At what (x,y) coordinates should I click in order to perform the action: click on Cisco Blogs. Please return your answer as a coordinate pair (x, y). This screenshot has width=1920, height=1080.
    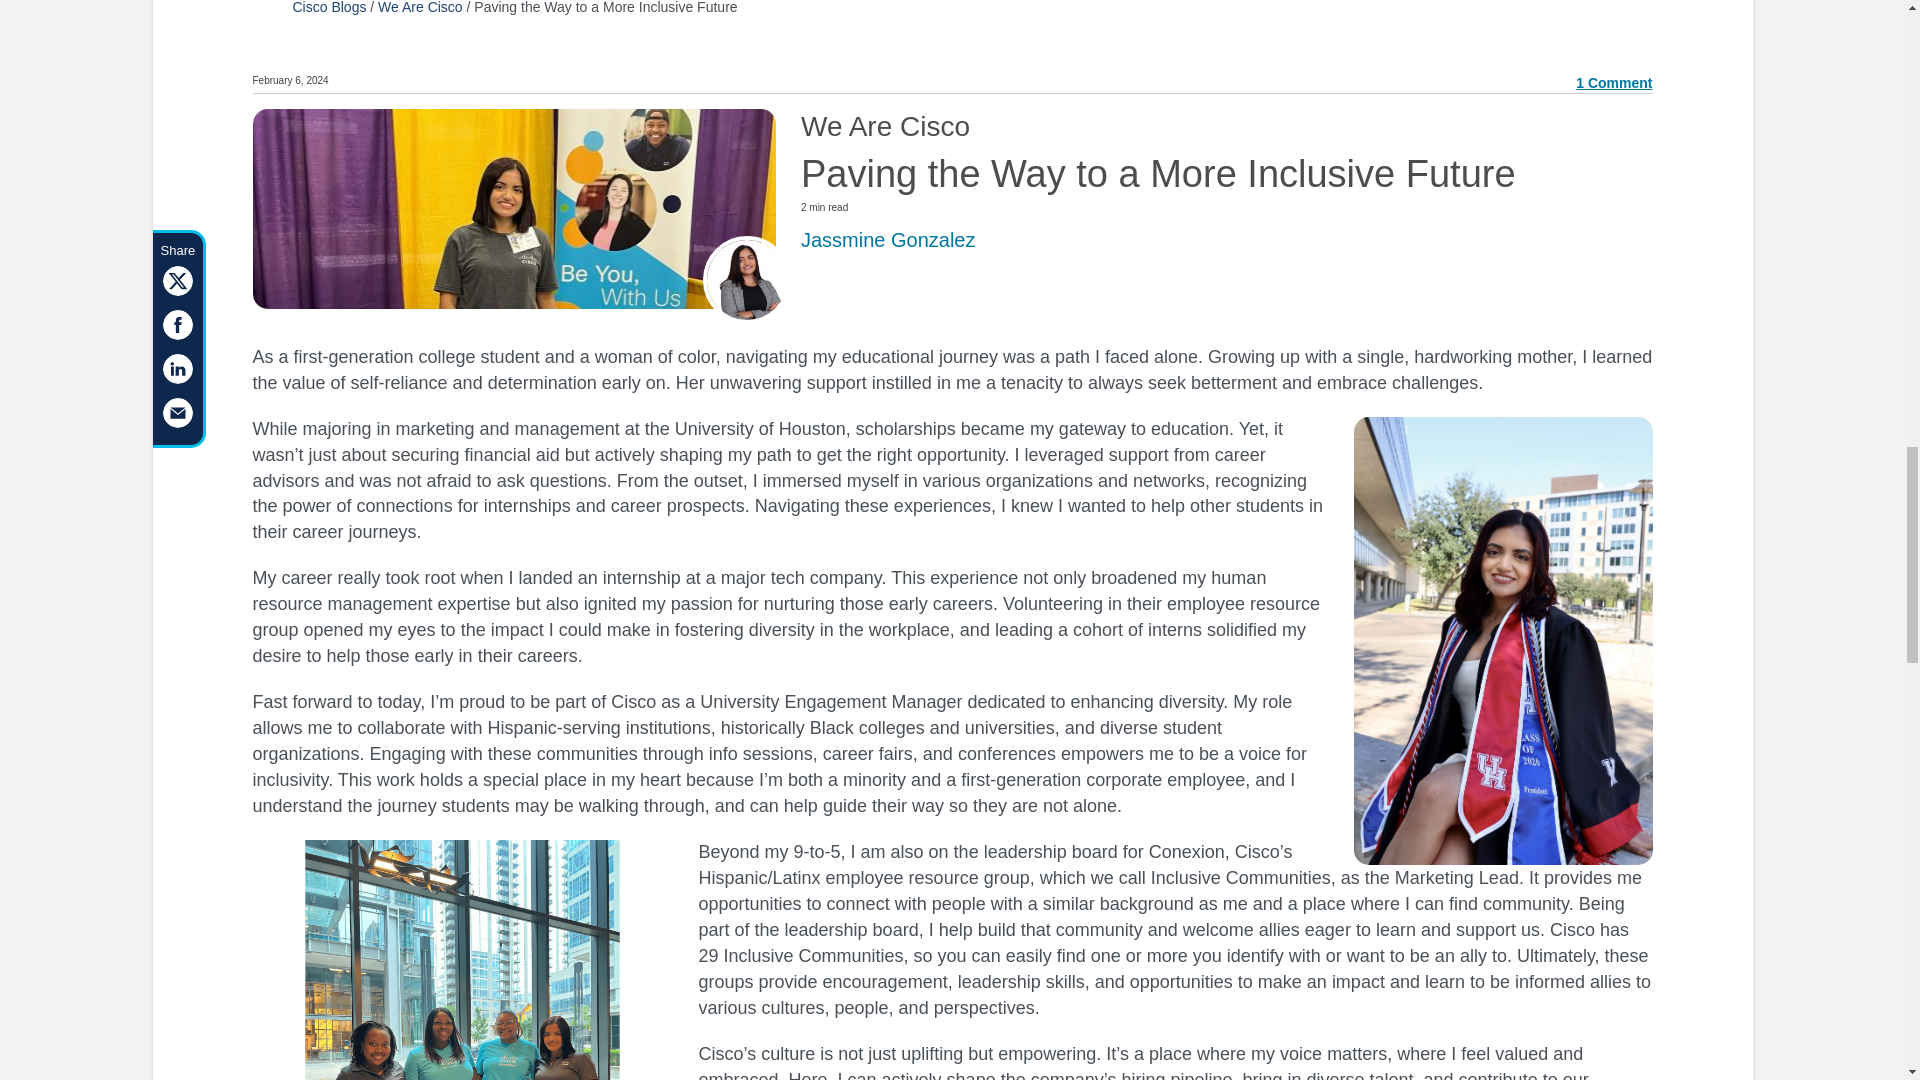
    Looking at the image, I should click on (328, 8).